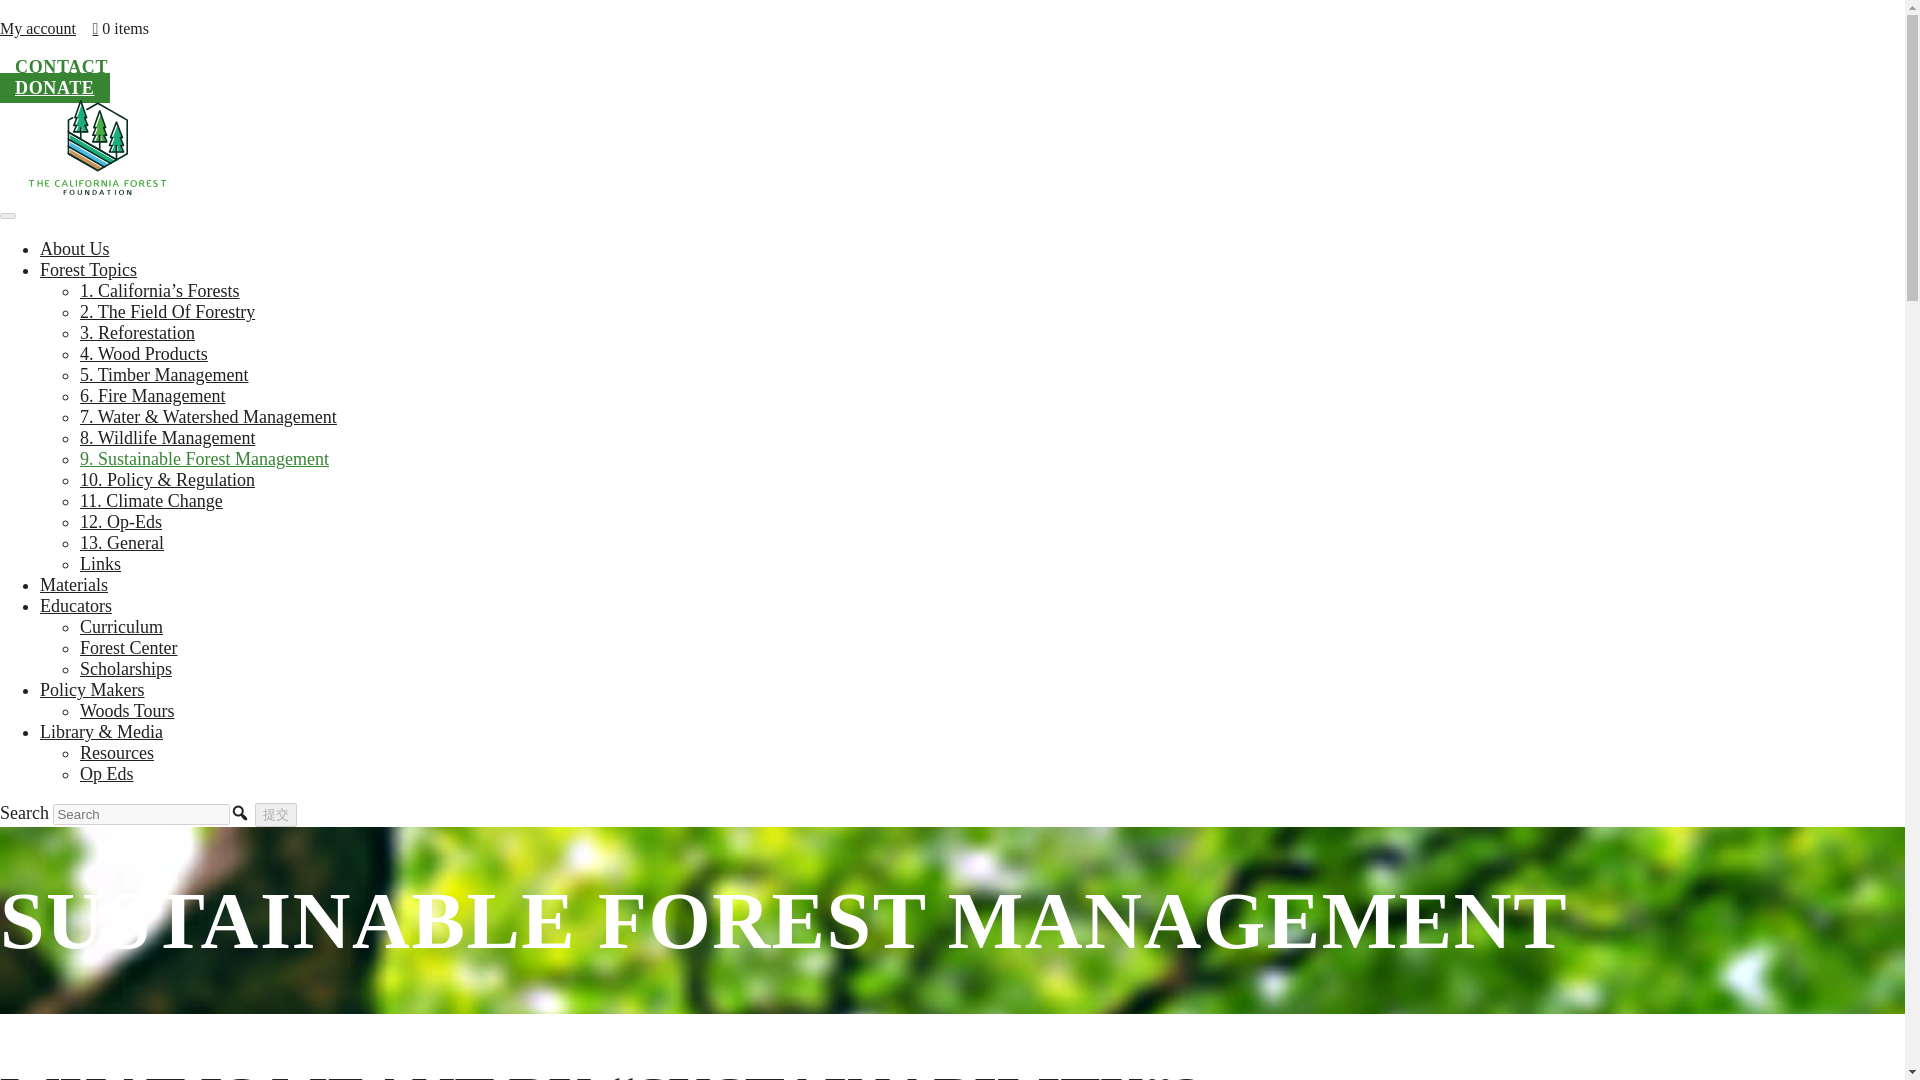 The width and height of the screenshot is (1920, 1080). I want to click on Forest Center, so click(128, 648).